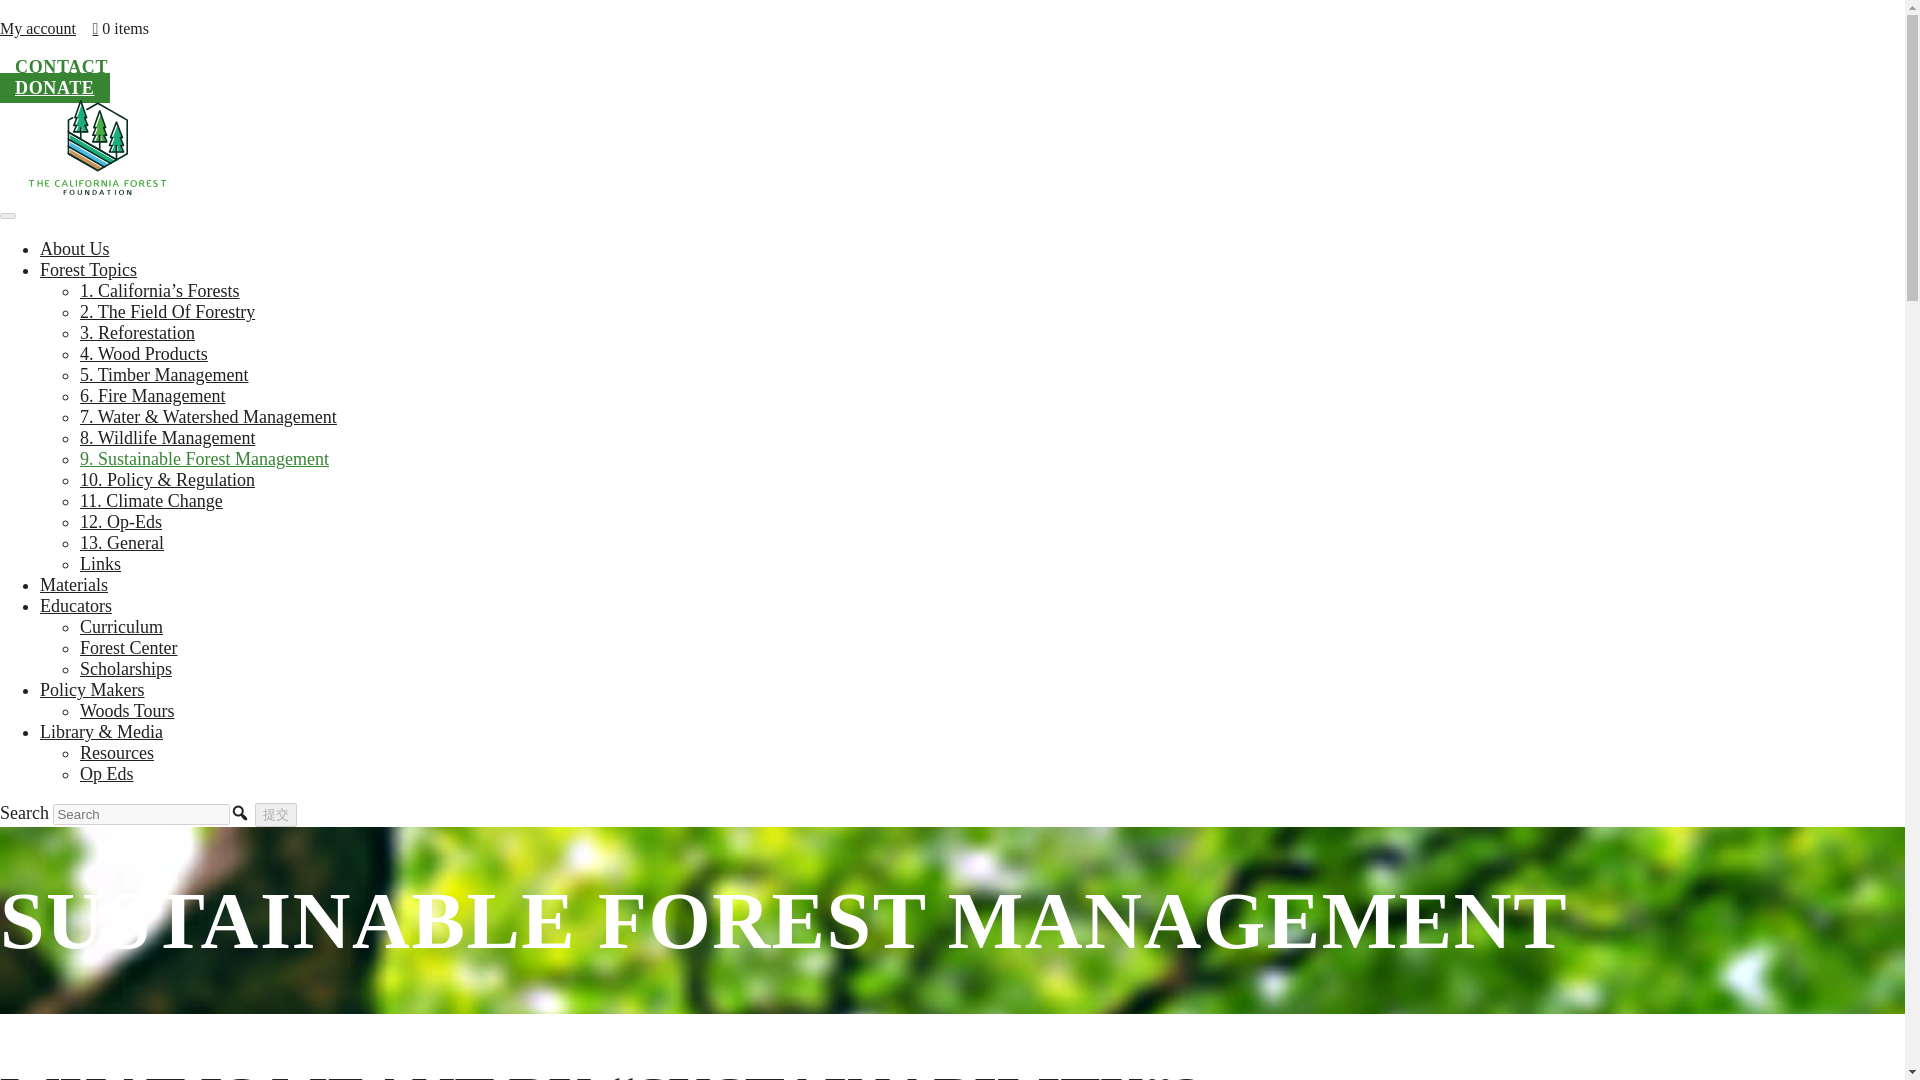 The width and height of the screenshot is (1920, 1080). I want to click on Forest Center, so click(128, 648).